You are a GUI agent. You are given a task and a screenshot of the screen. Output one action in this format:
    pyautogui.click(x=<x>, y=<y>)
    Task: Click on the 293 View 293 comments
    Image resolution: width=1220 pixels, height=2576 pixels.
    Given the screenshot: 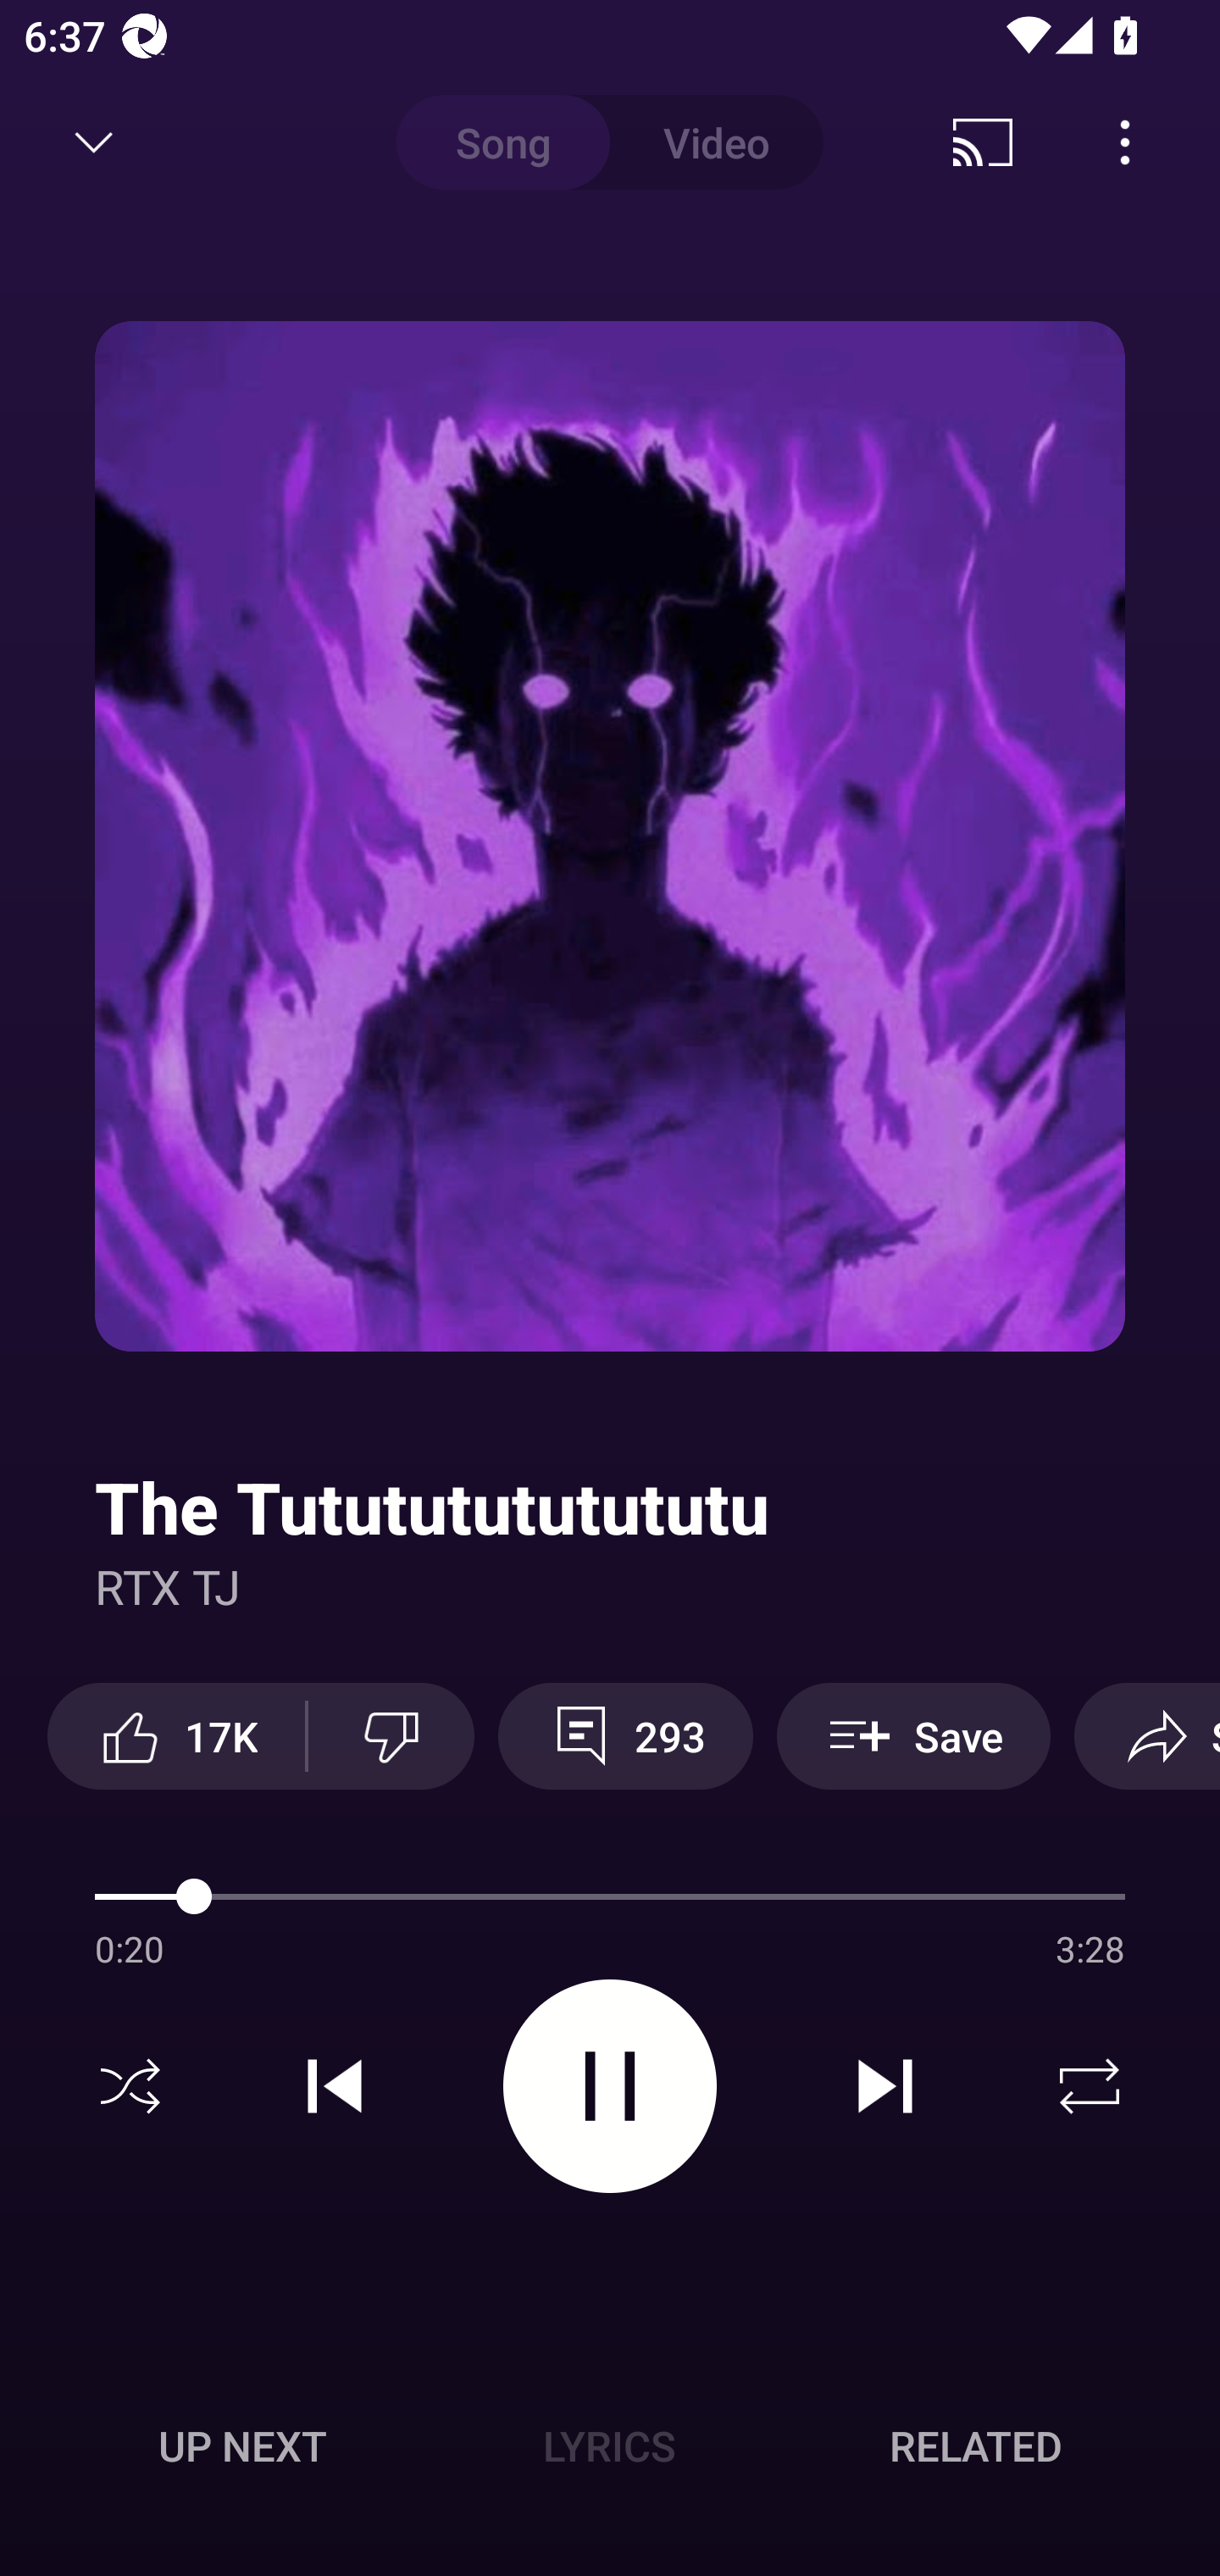 What is the action you would take?
    pyautogui.click(x=625, y=1735)
    